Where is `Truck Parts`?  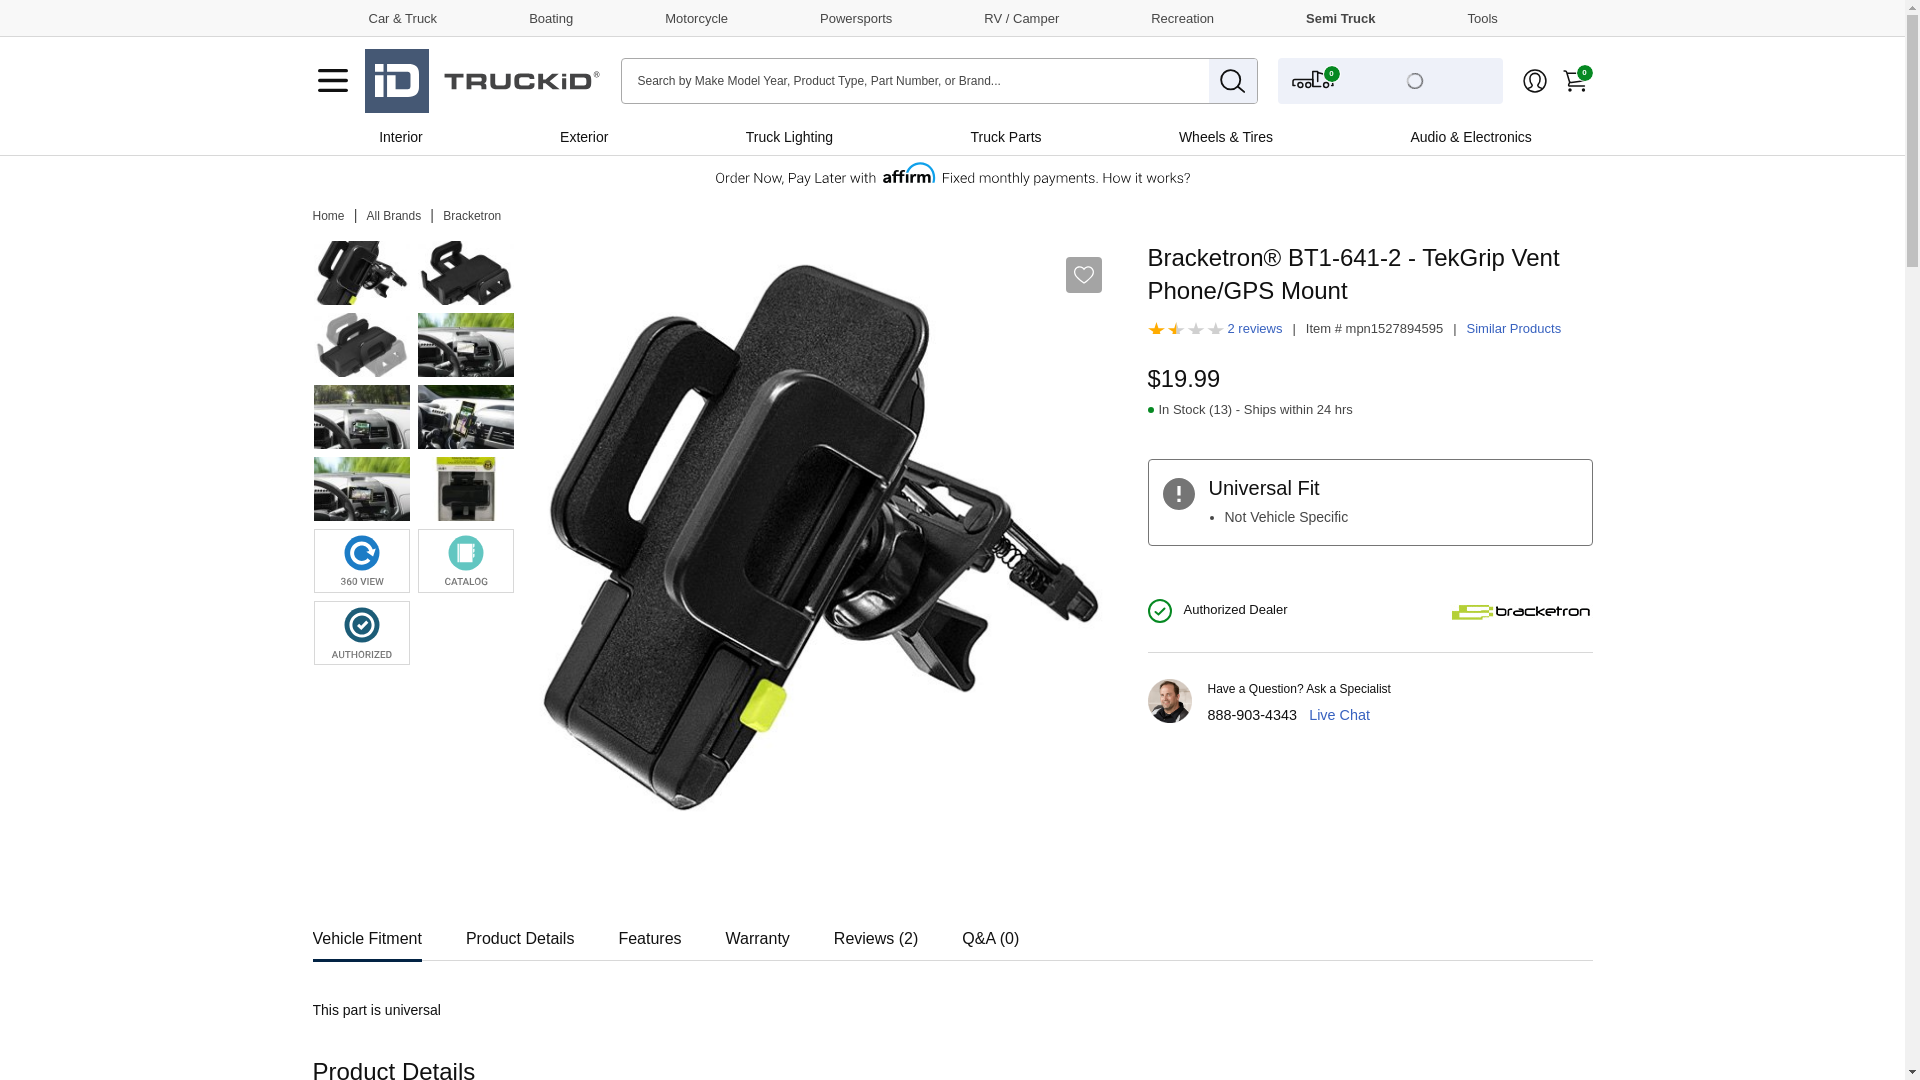
Truck Parts is located at coordinates (1005, 136).